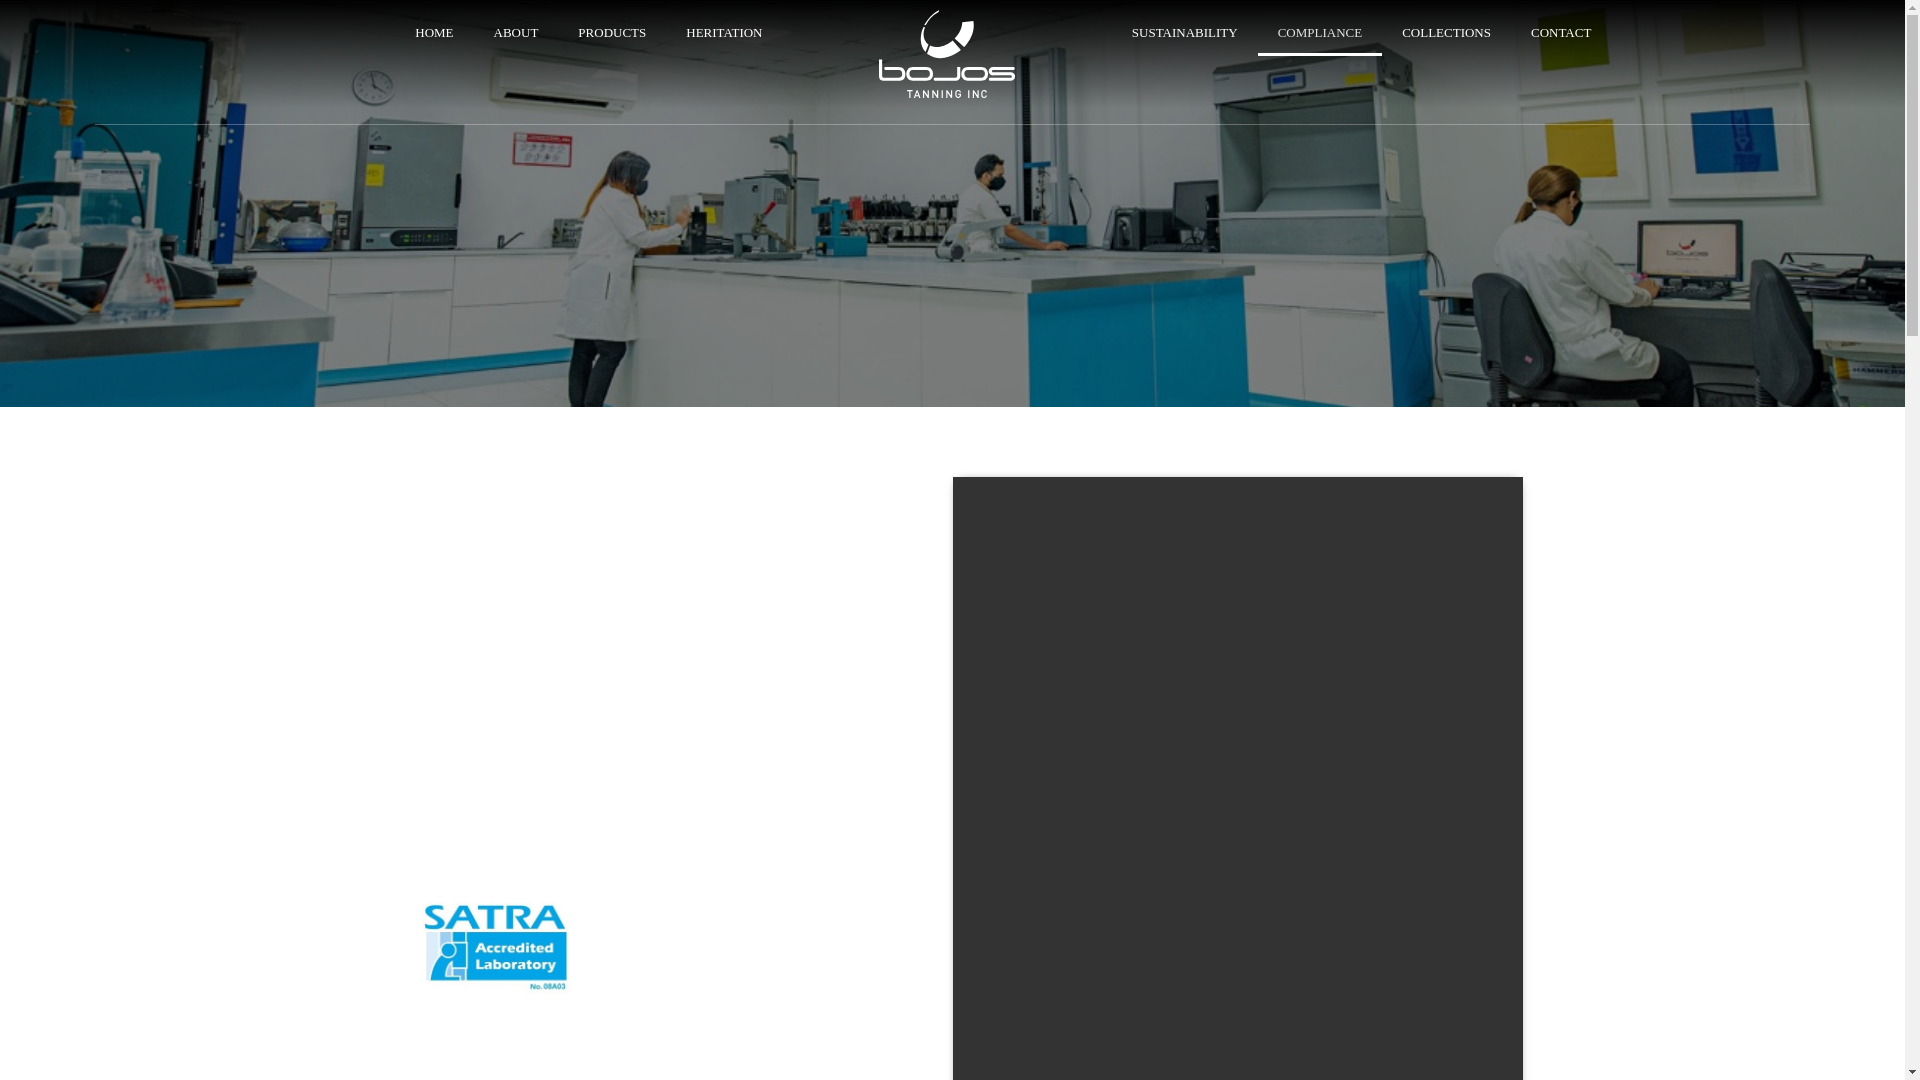 The image size is (1920, 1080). What do you see at coordinates (1446, 32) in the screenshot?
I see `COLLECTIONS` at bounding box center [1446, 32].